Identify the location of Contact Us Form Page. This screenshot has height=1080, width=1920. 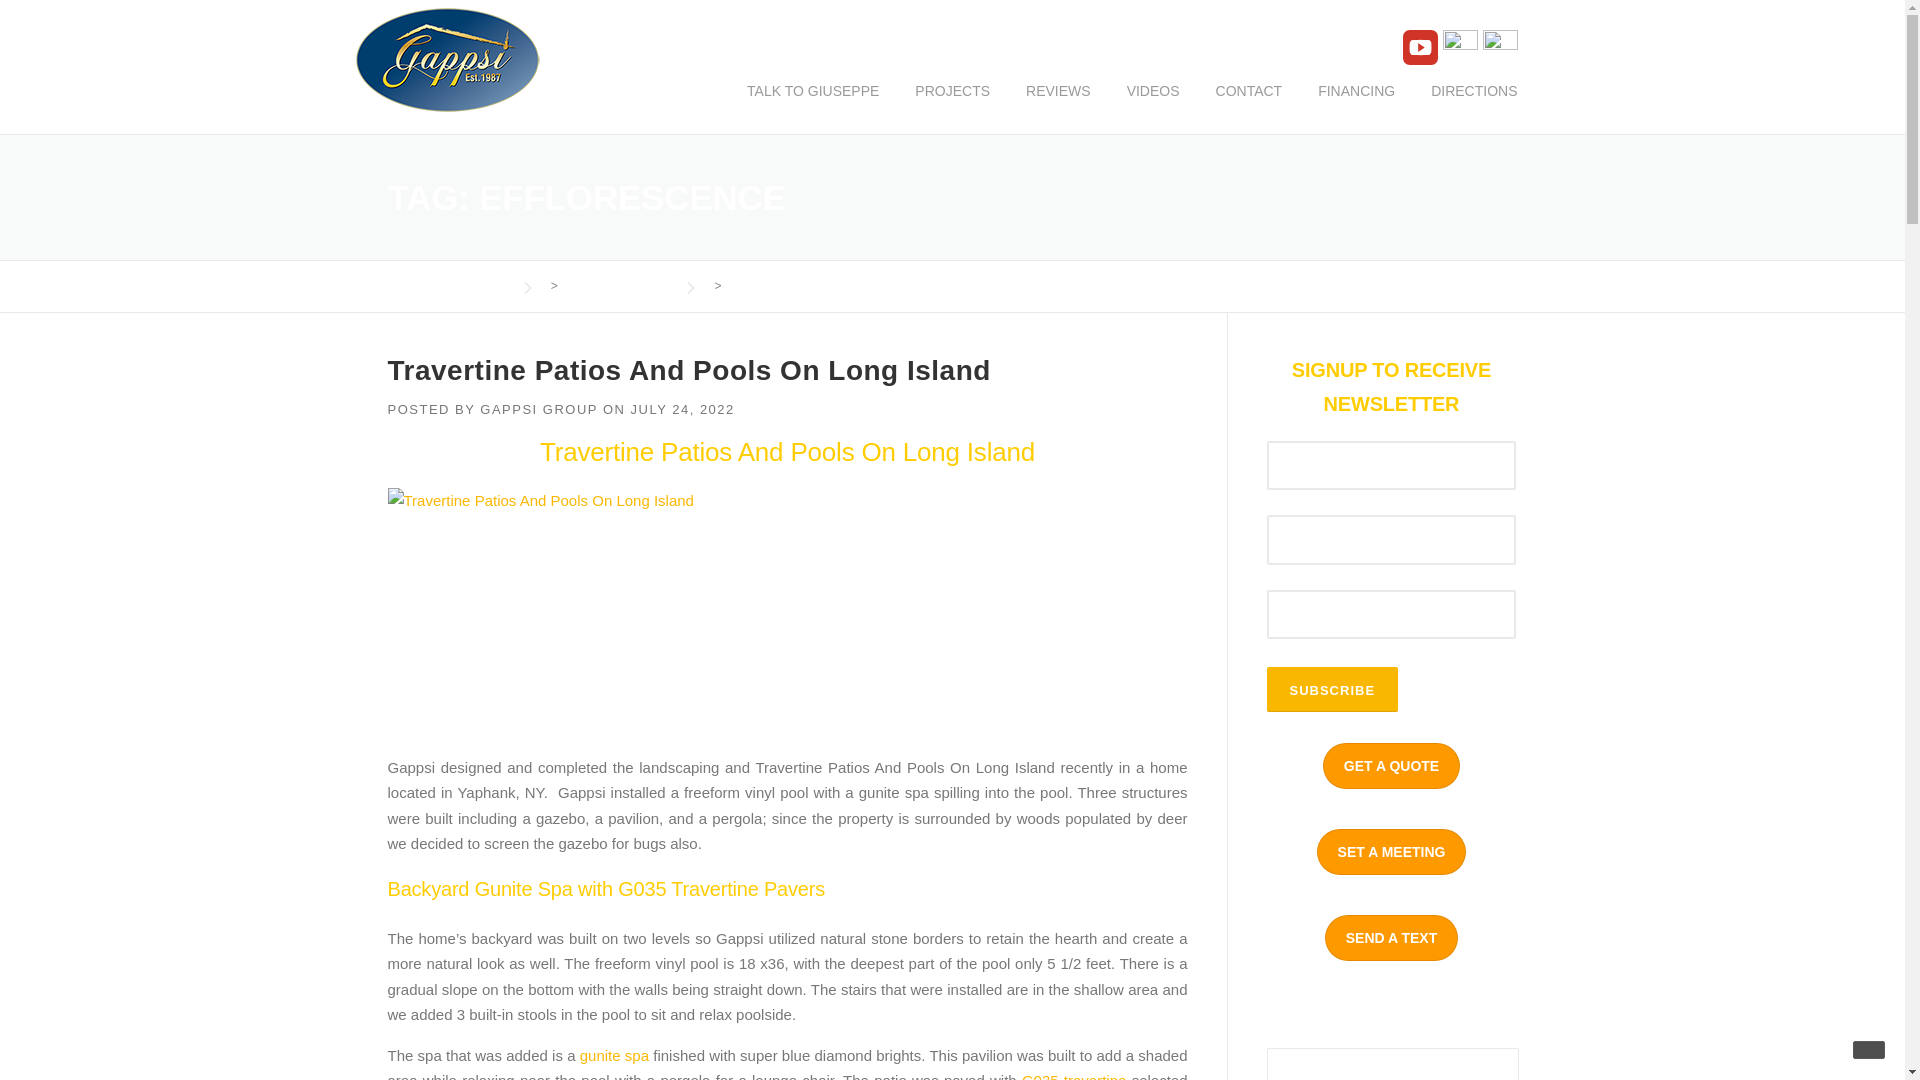
(1392, 852).